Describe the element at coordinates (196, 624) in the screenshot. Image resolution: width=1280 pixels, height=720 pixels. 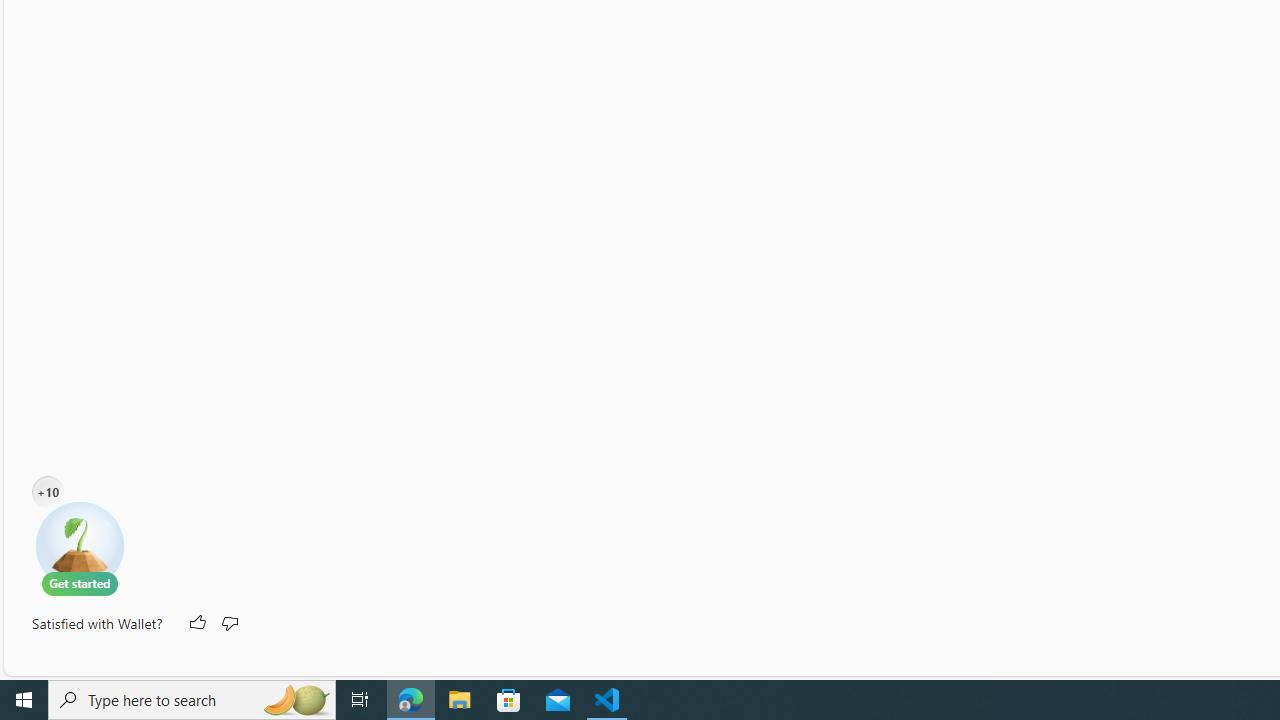
I see `Like` at that location.